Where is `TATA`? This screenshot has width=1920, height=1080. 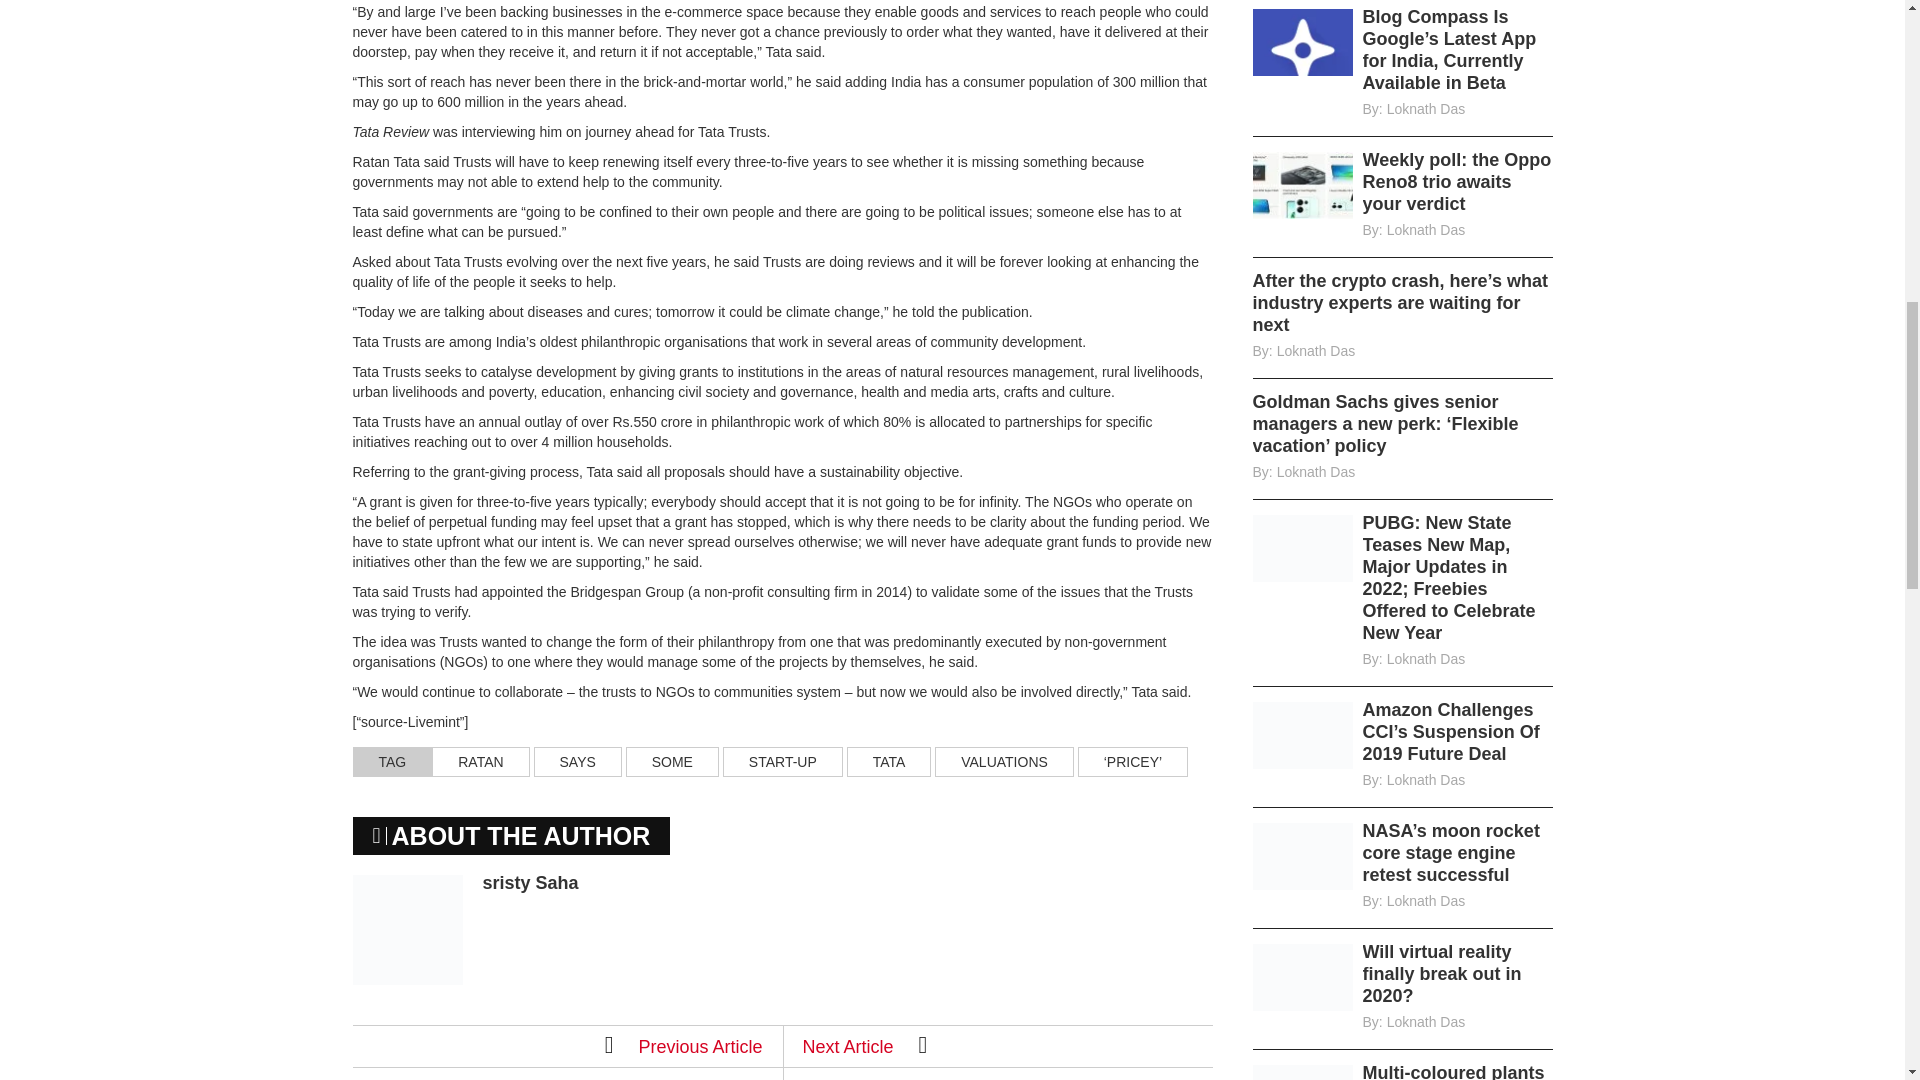
TATA is located at coordinates (888, 762).